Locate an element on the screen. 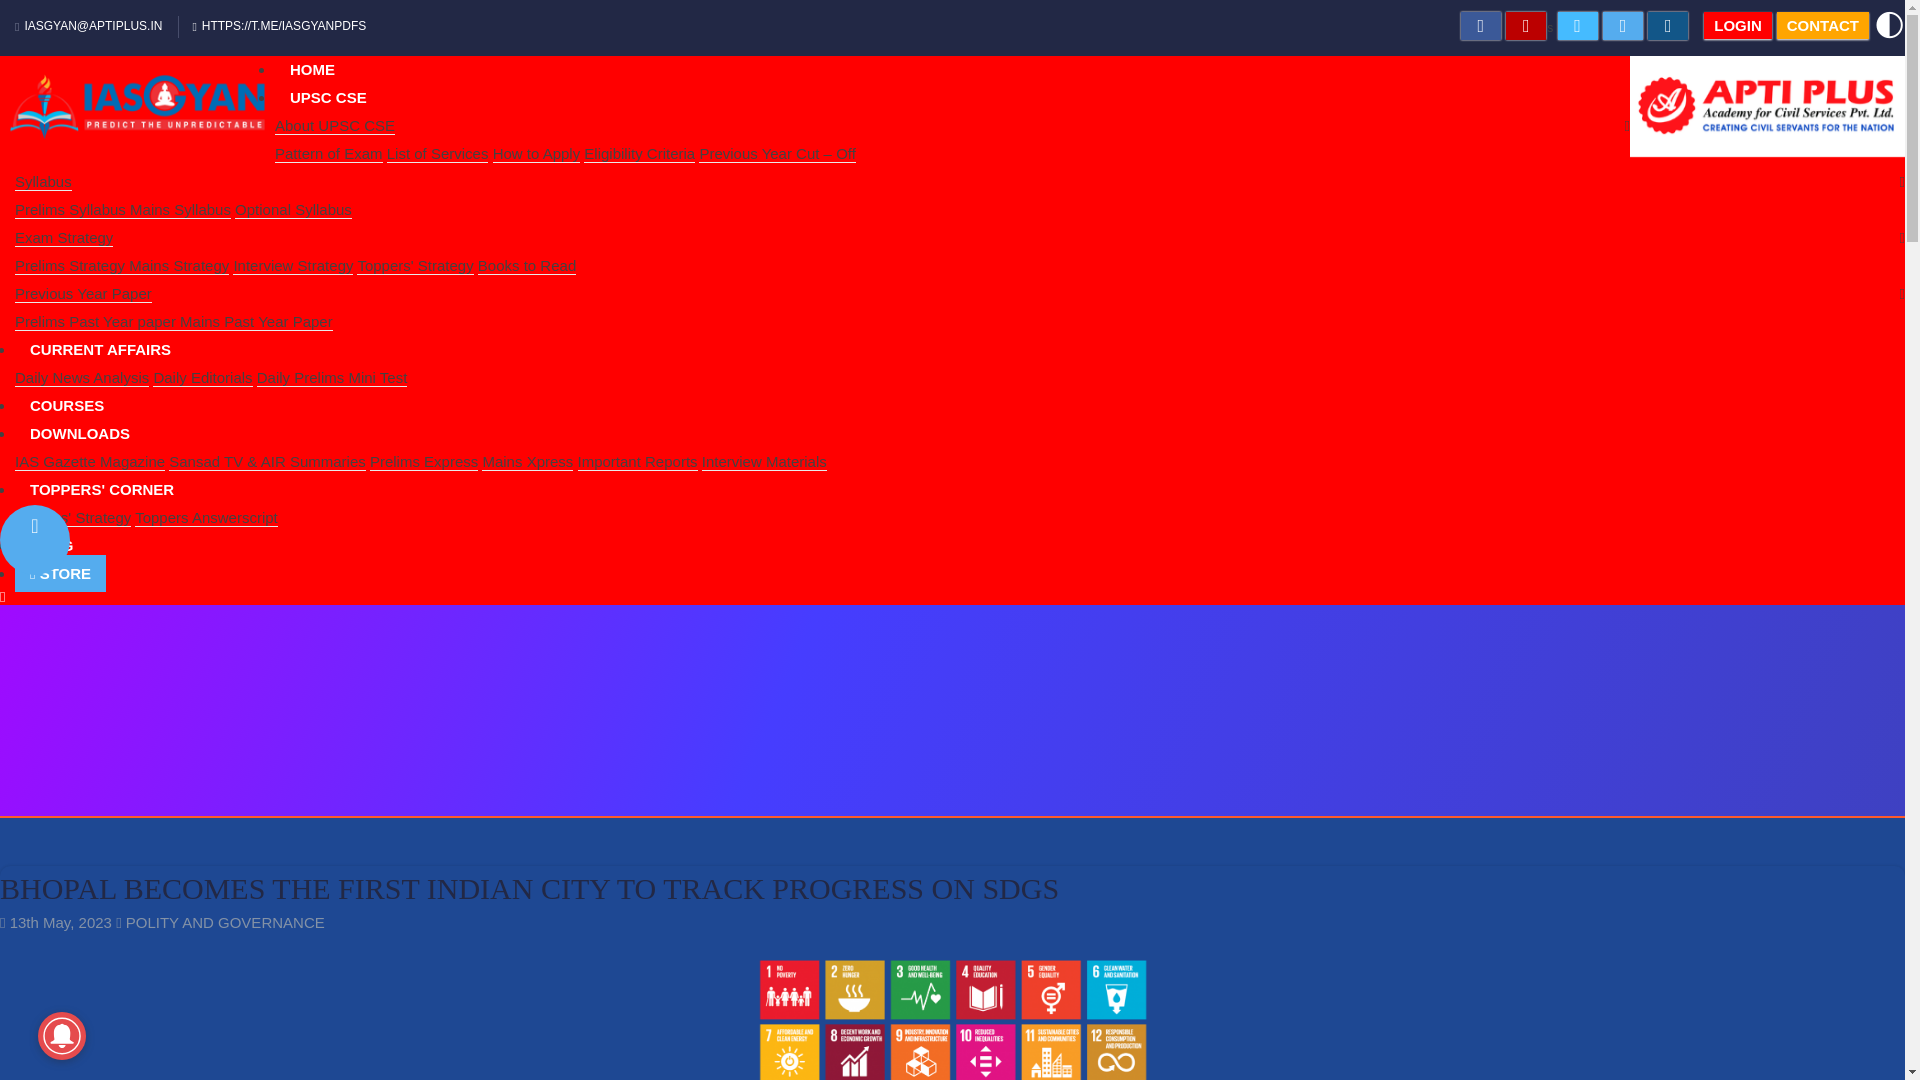 The image size is (1920, 1080). DOWNLOADS is located at coordinates (80, 433).